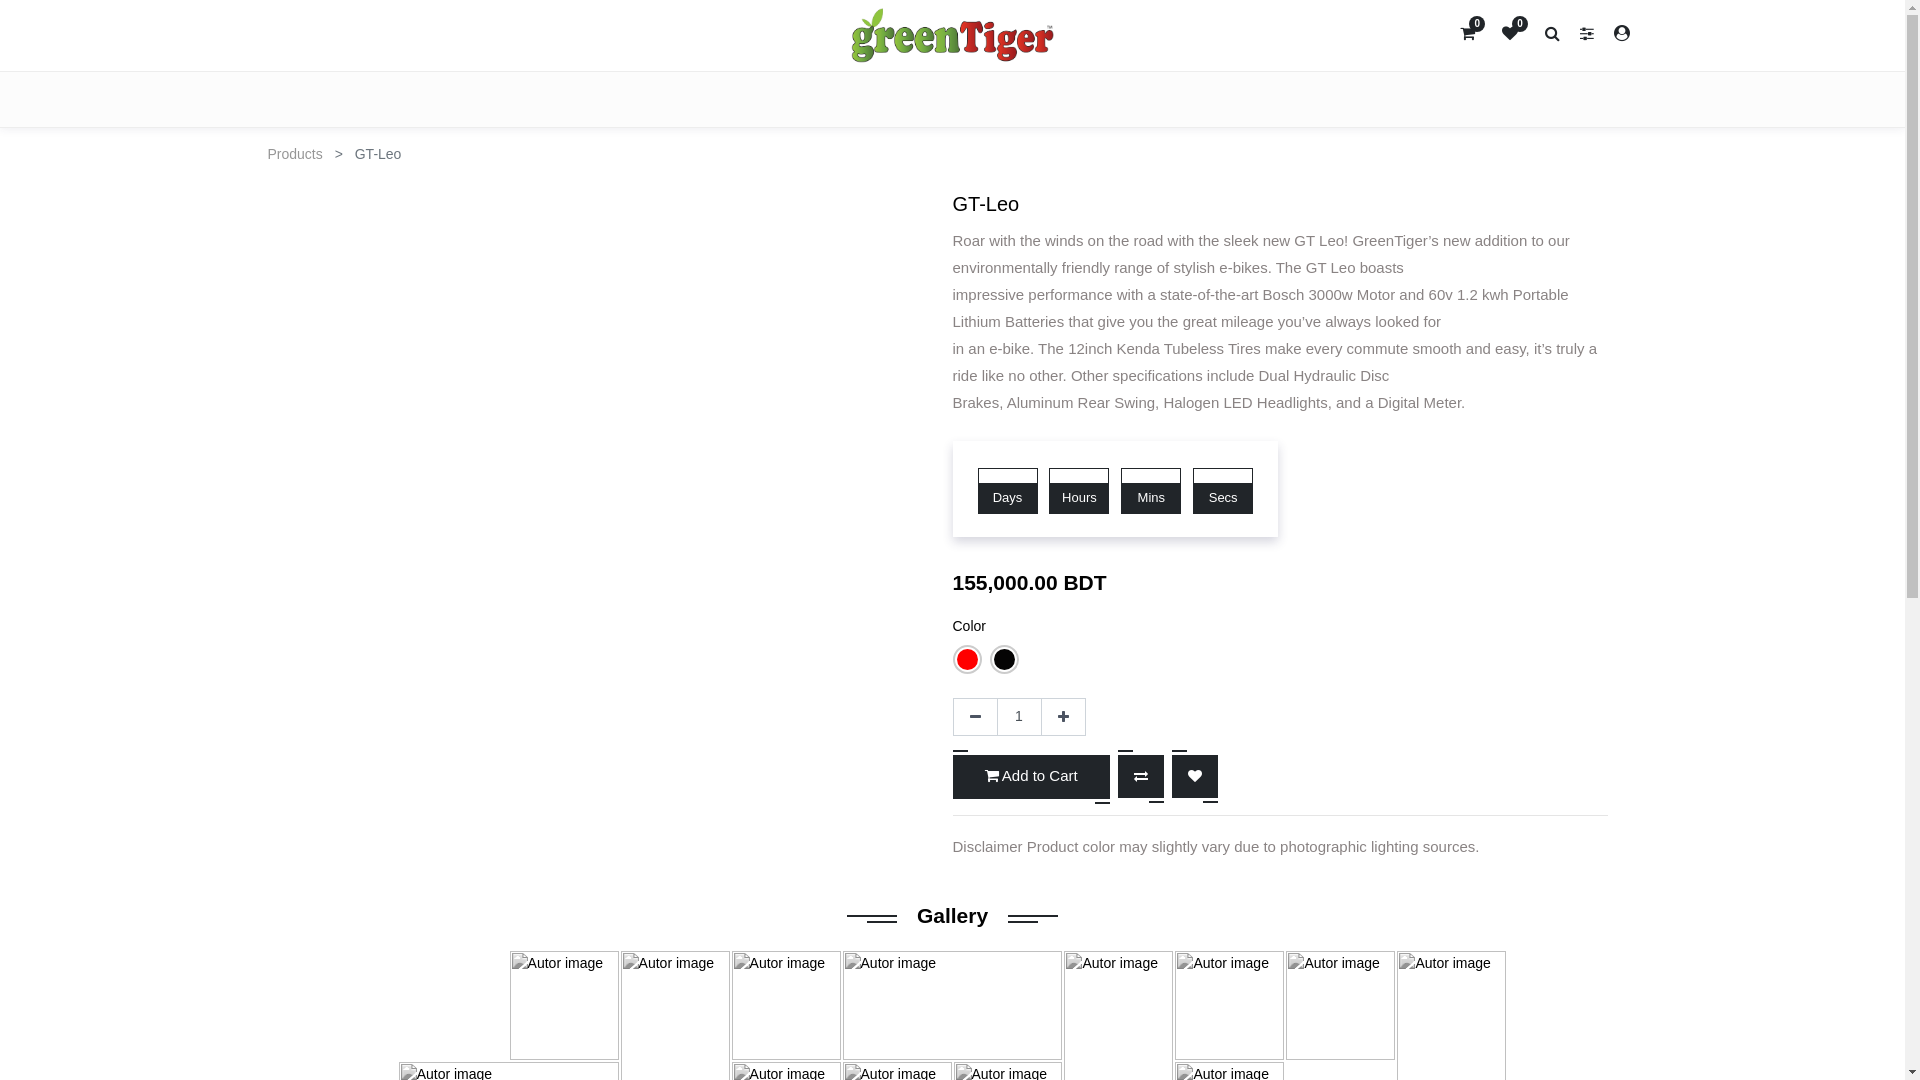 This screenshot has width=1920, height=1080. I want to click on 0, so click(1510, 32).